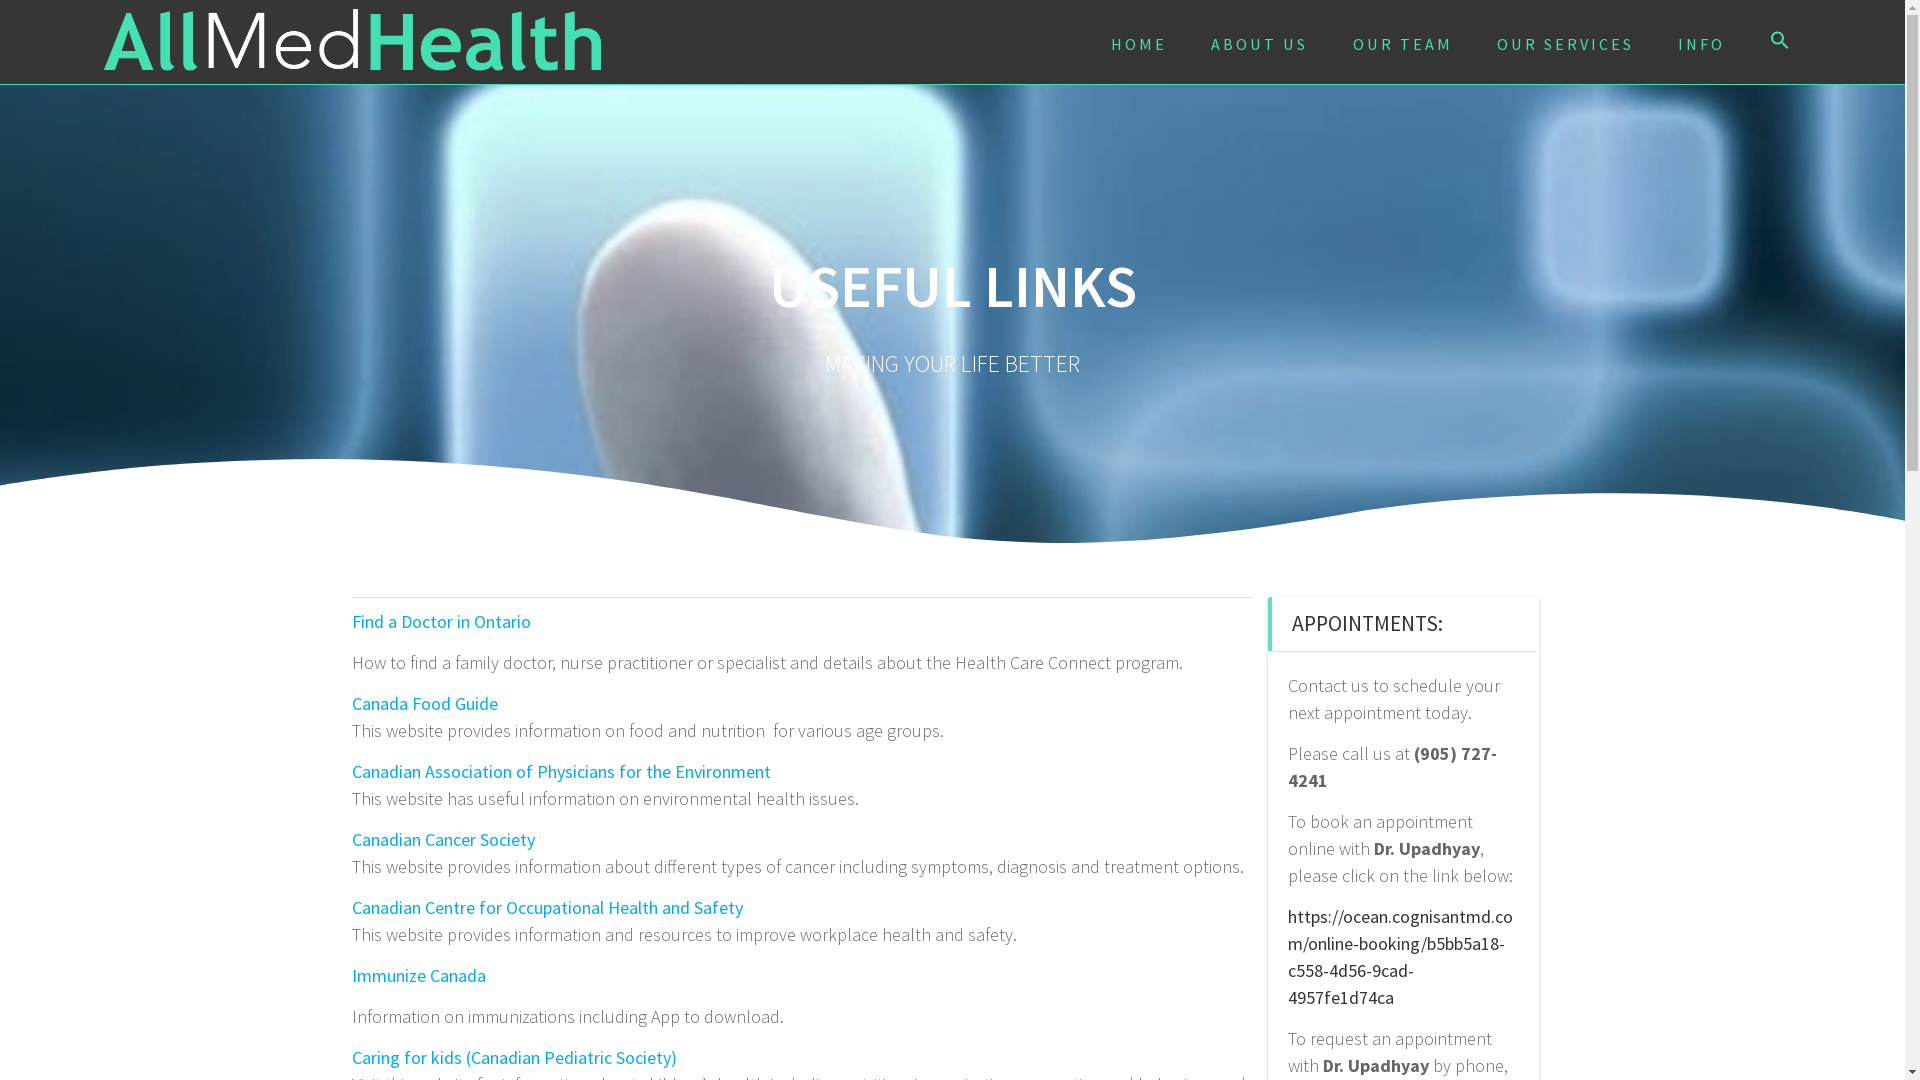  I want to click on OUR SERVICES, so click(1566, 44).